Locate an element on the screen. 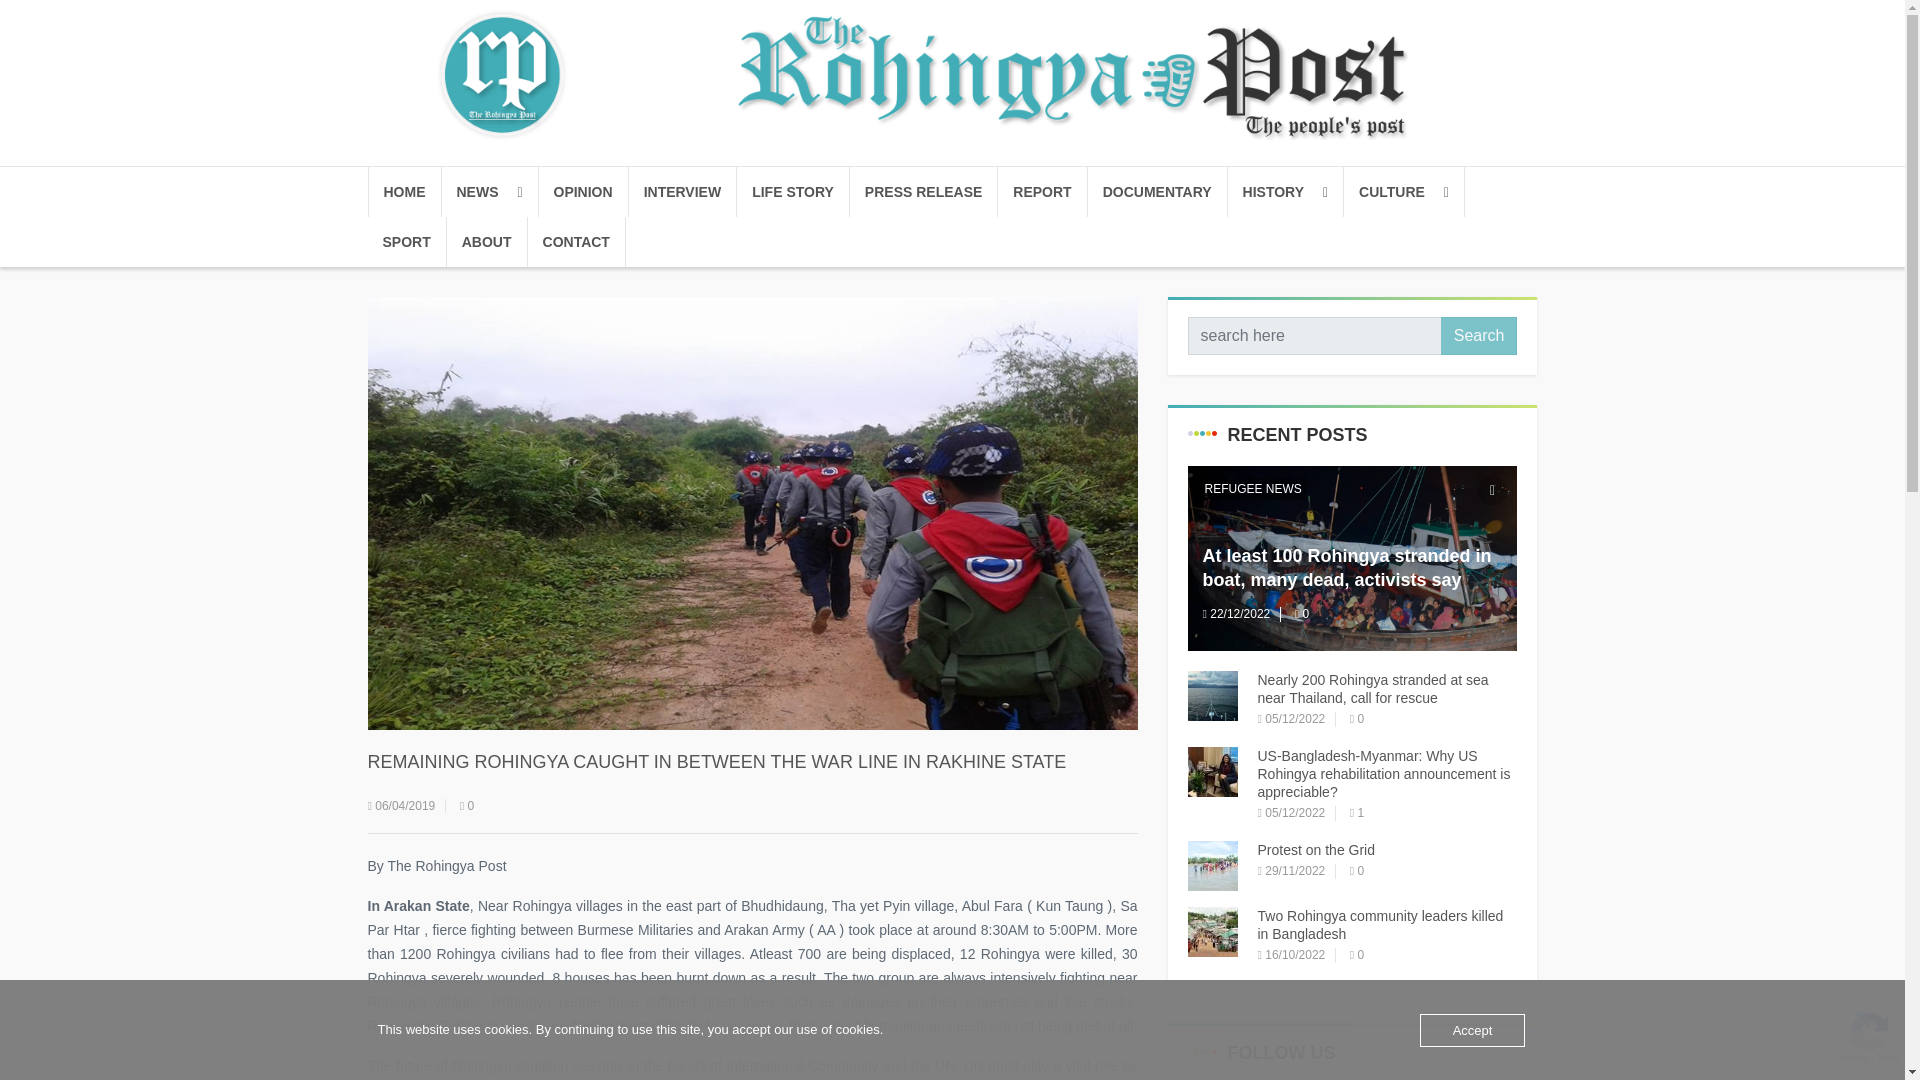 Image resolution: width=1920 pixels, height=1080 pixels. CULTURE is located at coordinates (1404, 192).